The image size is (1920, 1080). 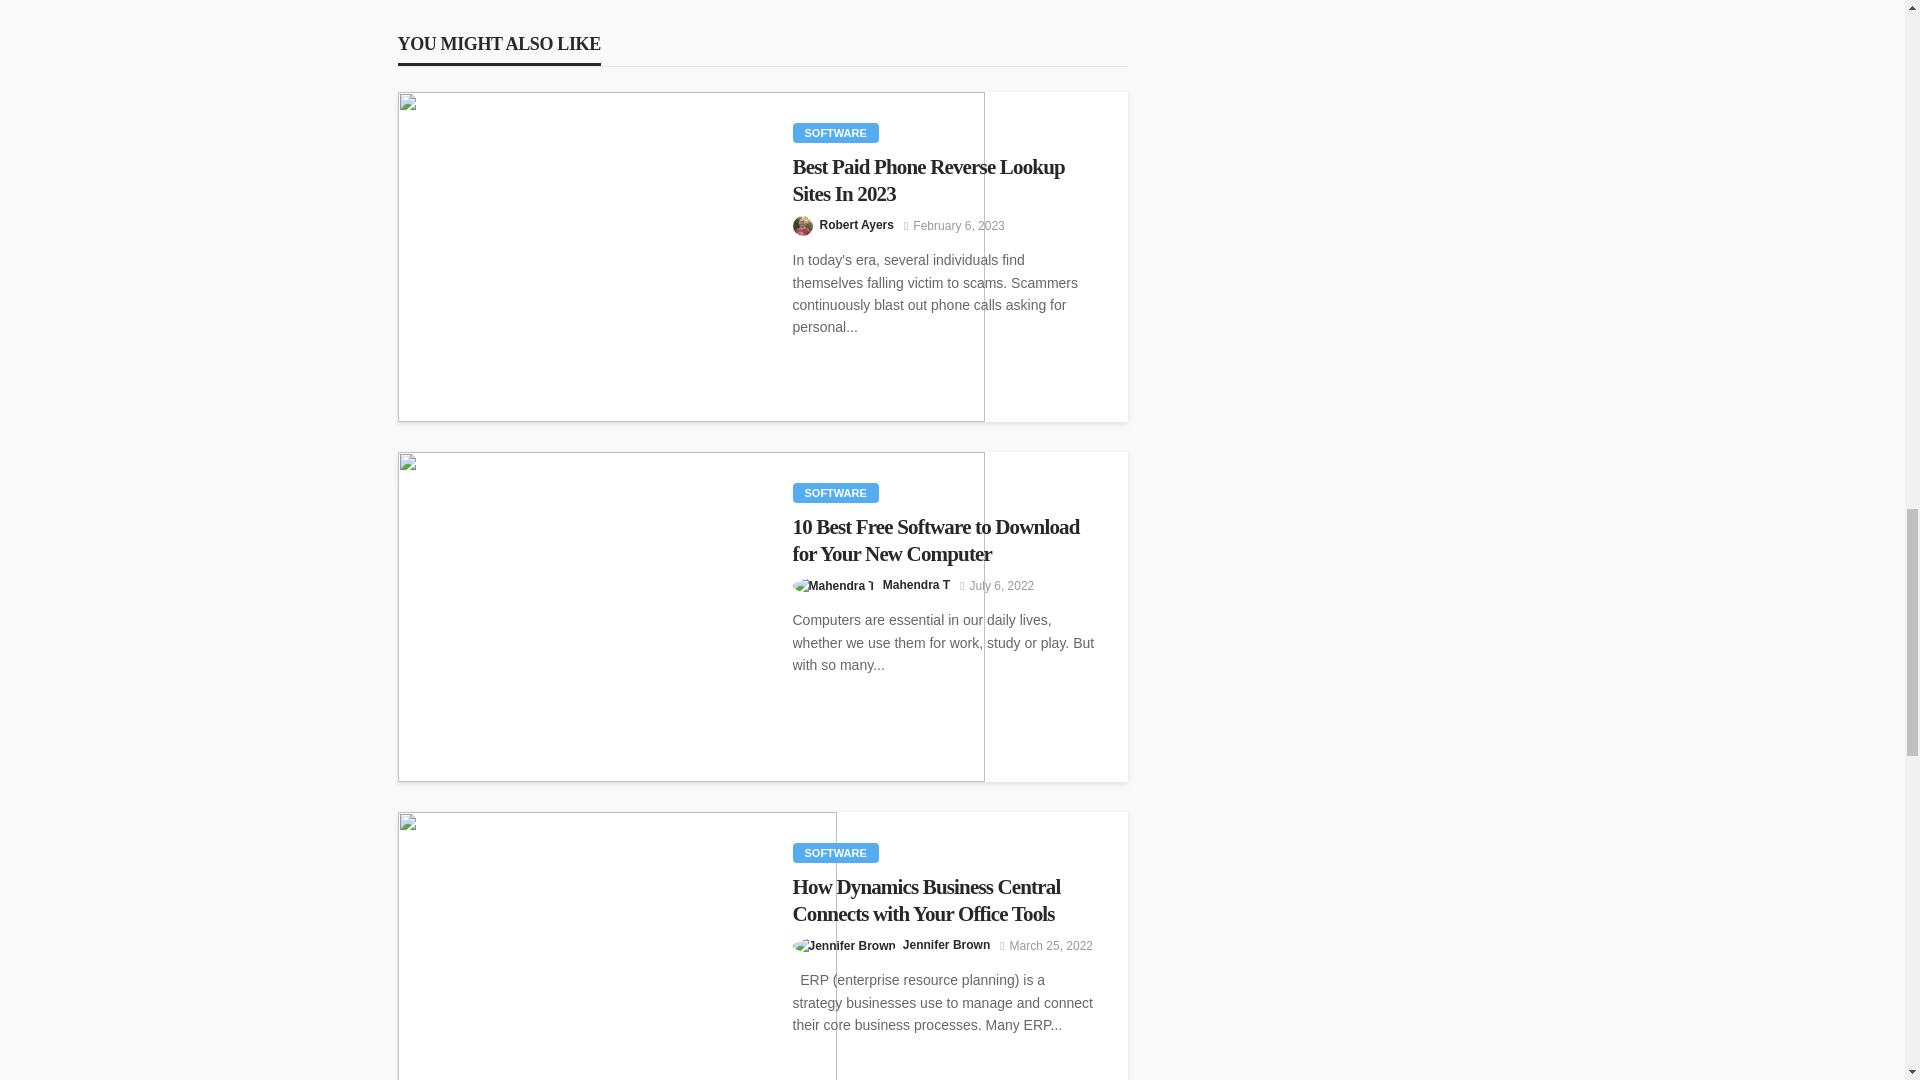 I want to click on 10 Best Free Software to Download for Your New Computer, so click(x=692, y=616).